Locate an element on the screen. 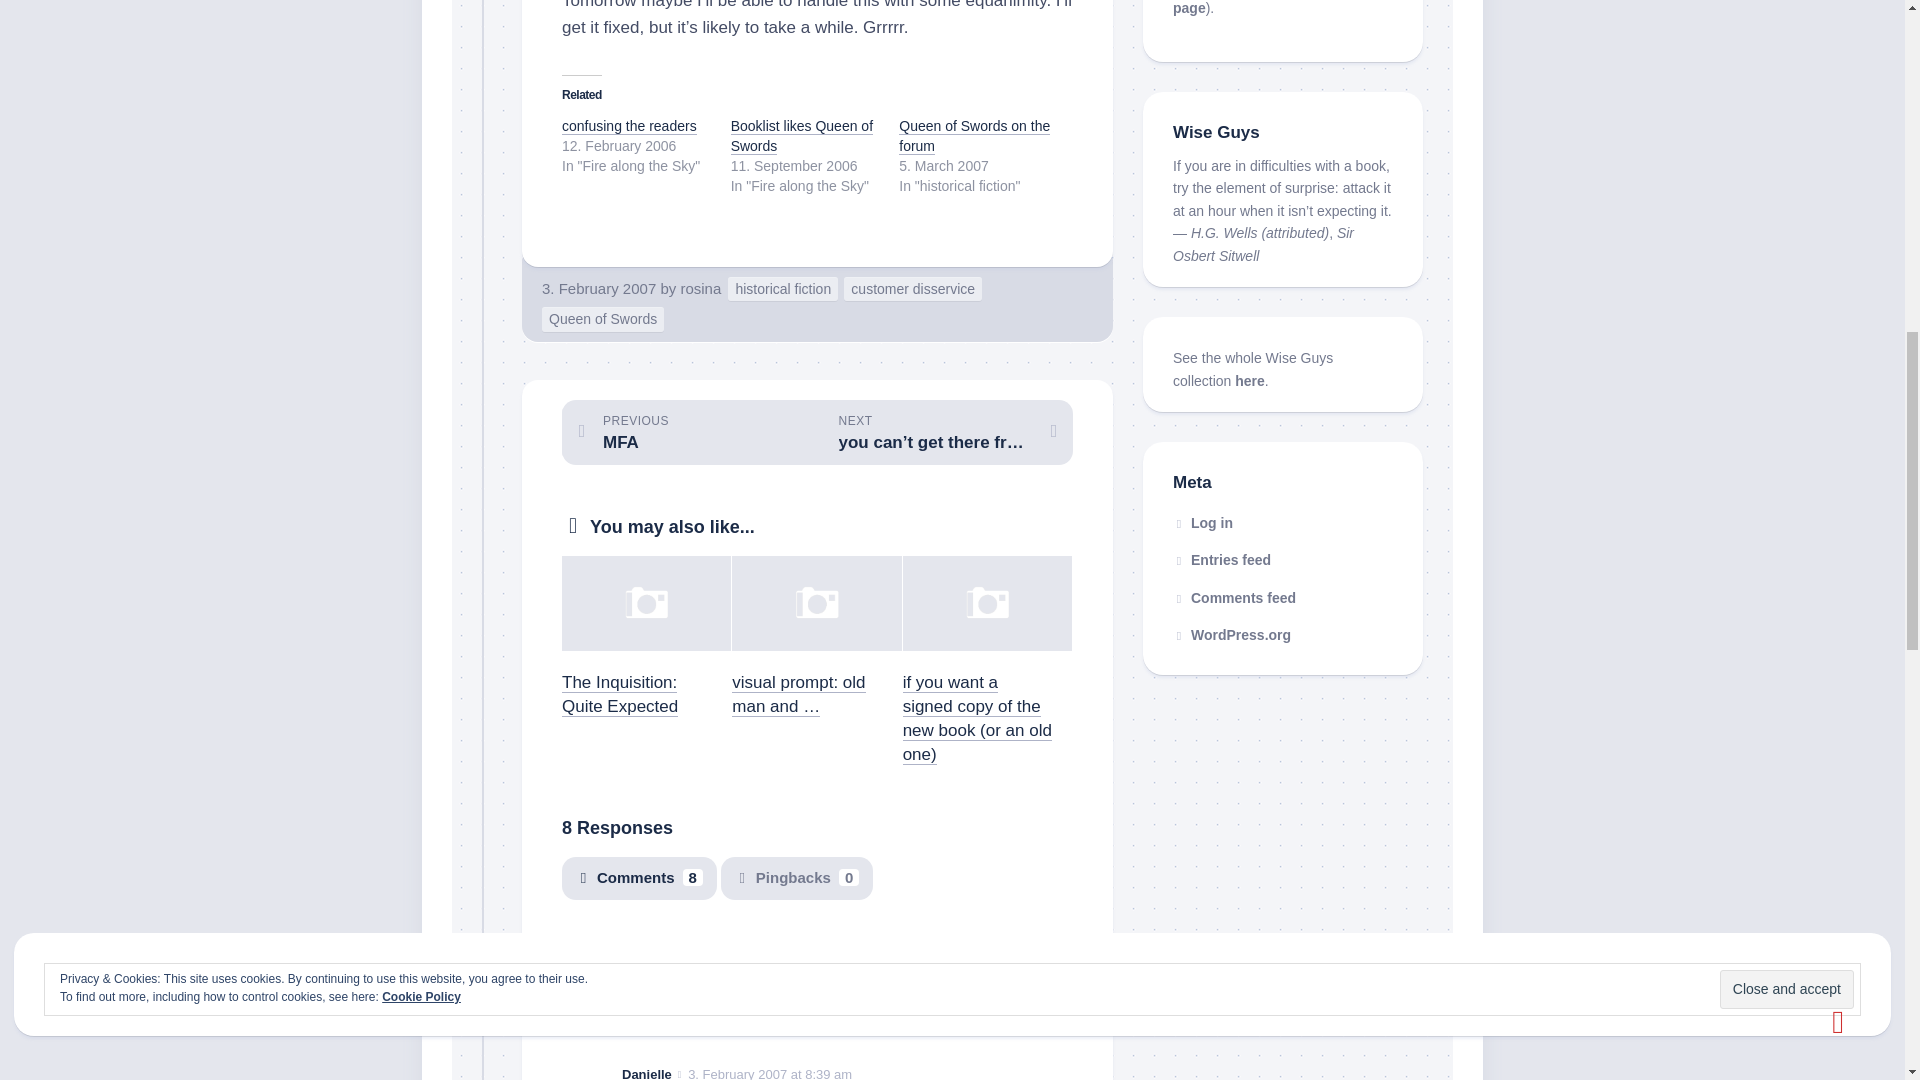 This screenshot has height=1080, width=1920. confusing the readers is located at coordinates (690, 432).